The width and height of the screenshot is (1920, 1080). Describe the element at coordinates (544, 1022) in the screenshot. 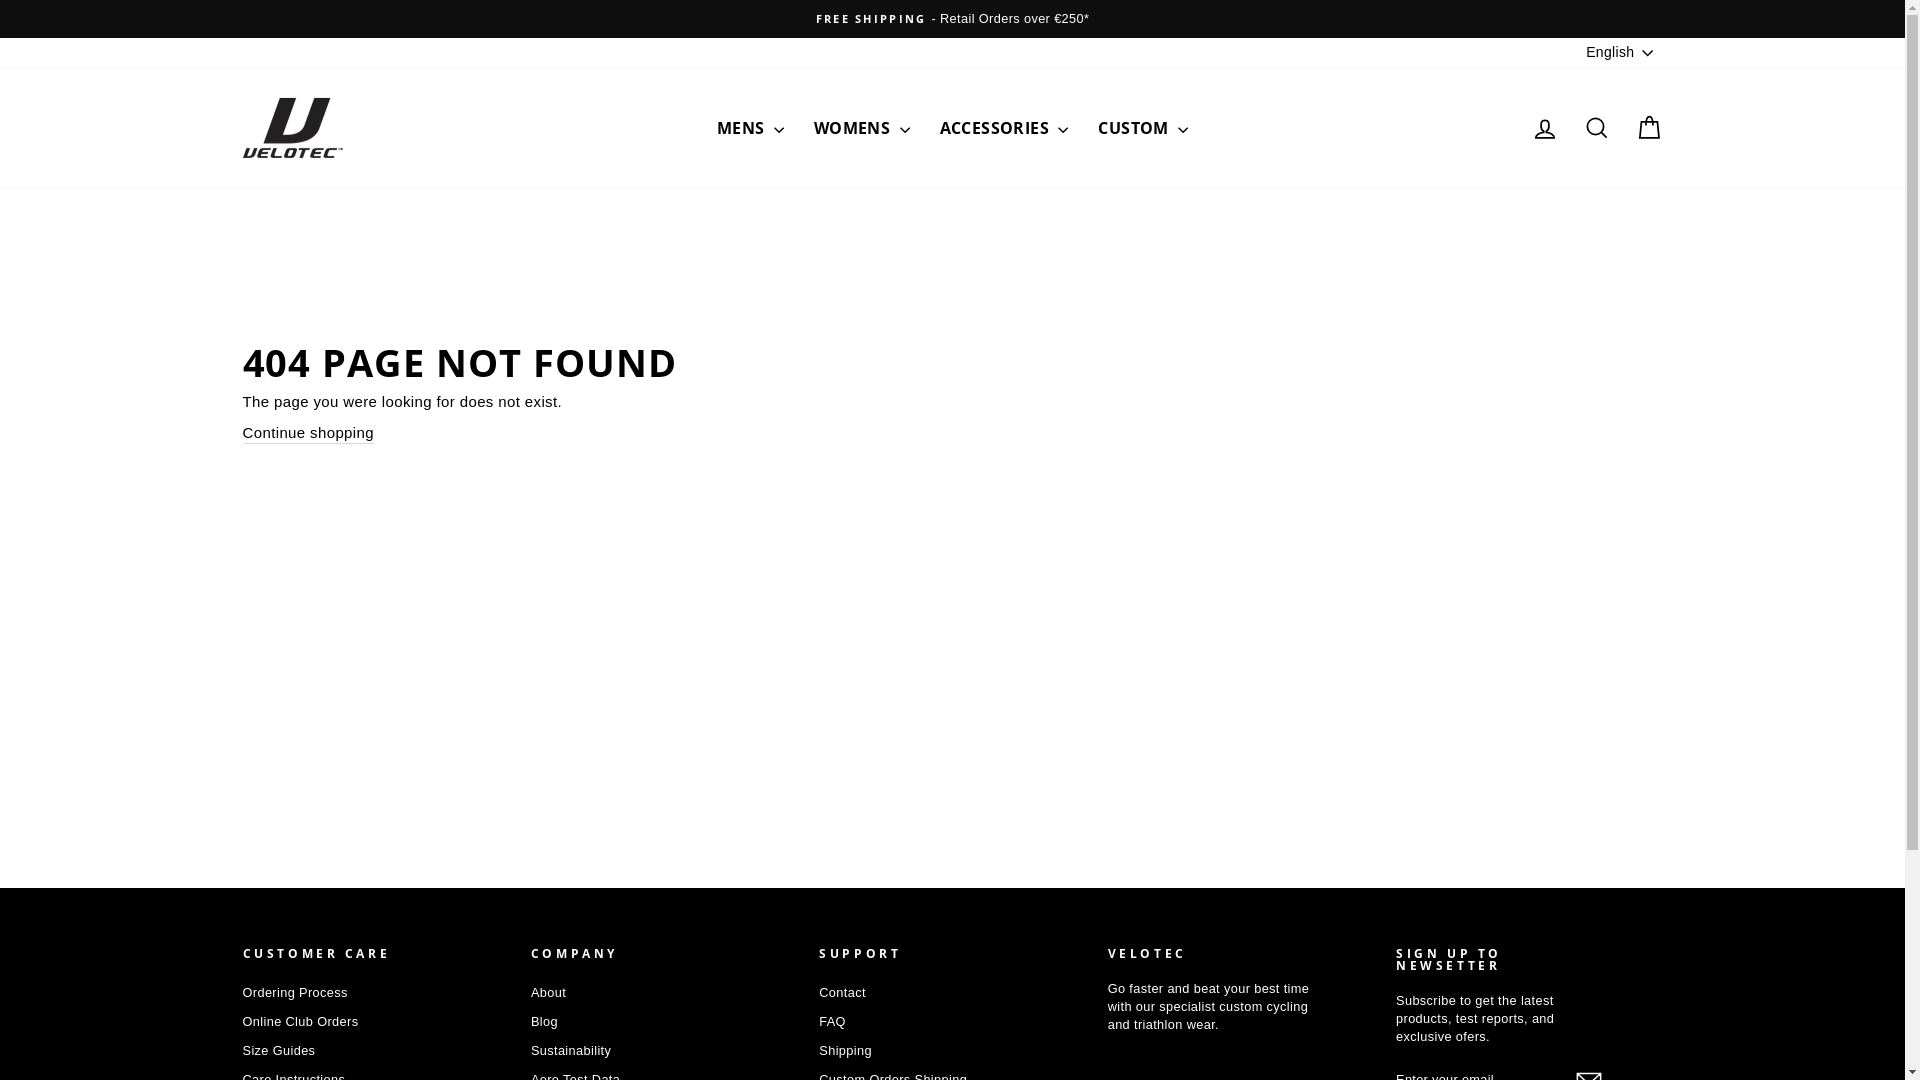

I see `Blog` at that location.